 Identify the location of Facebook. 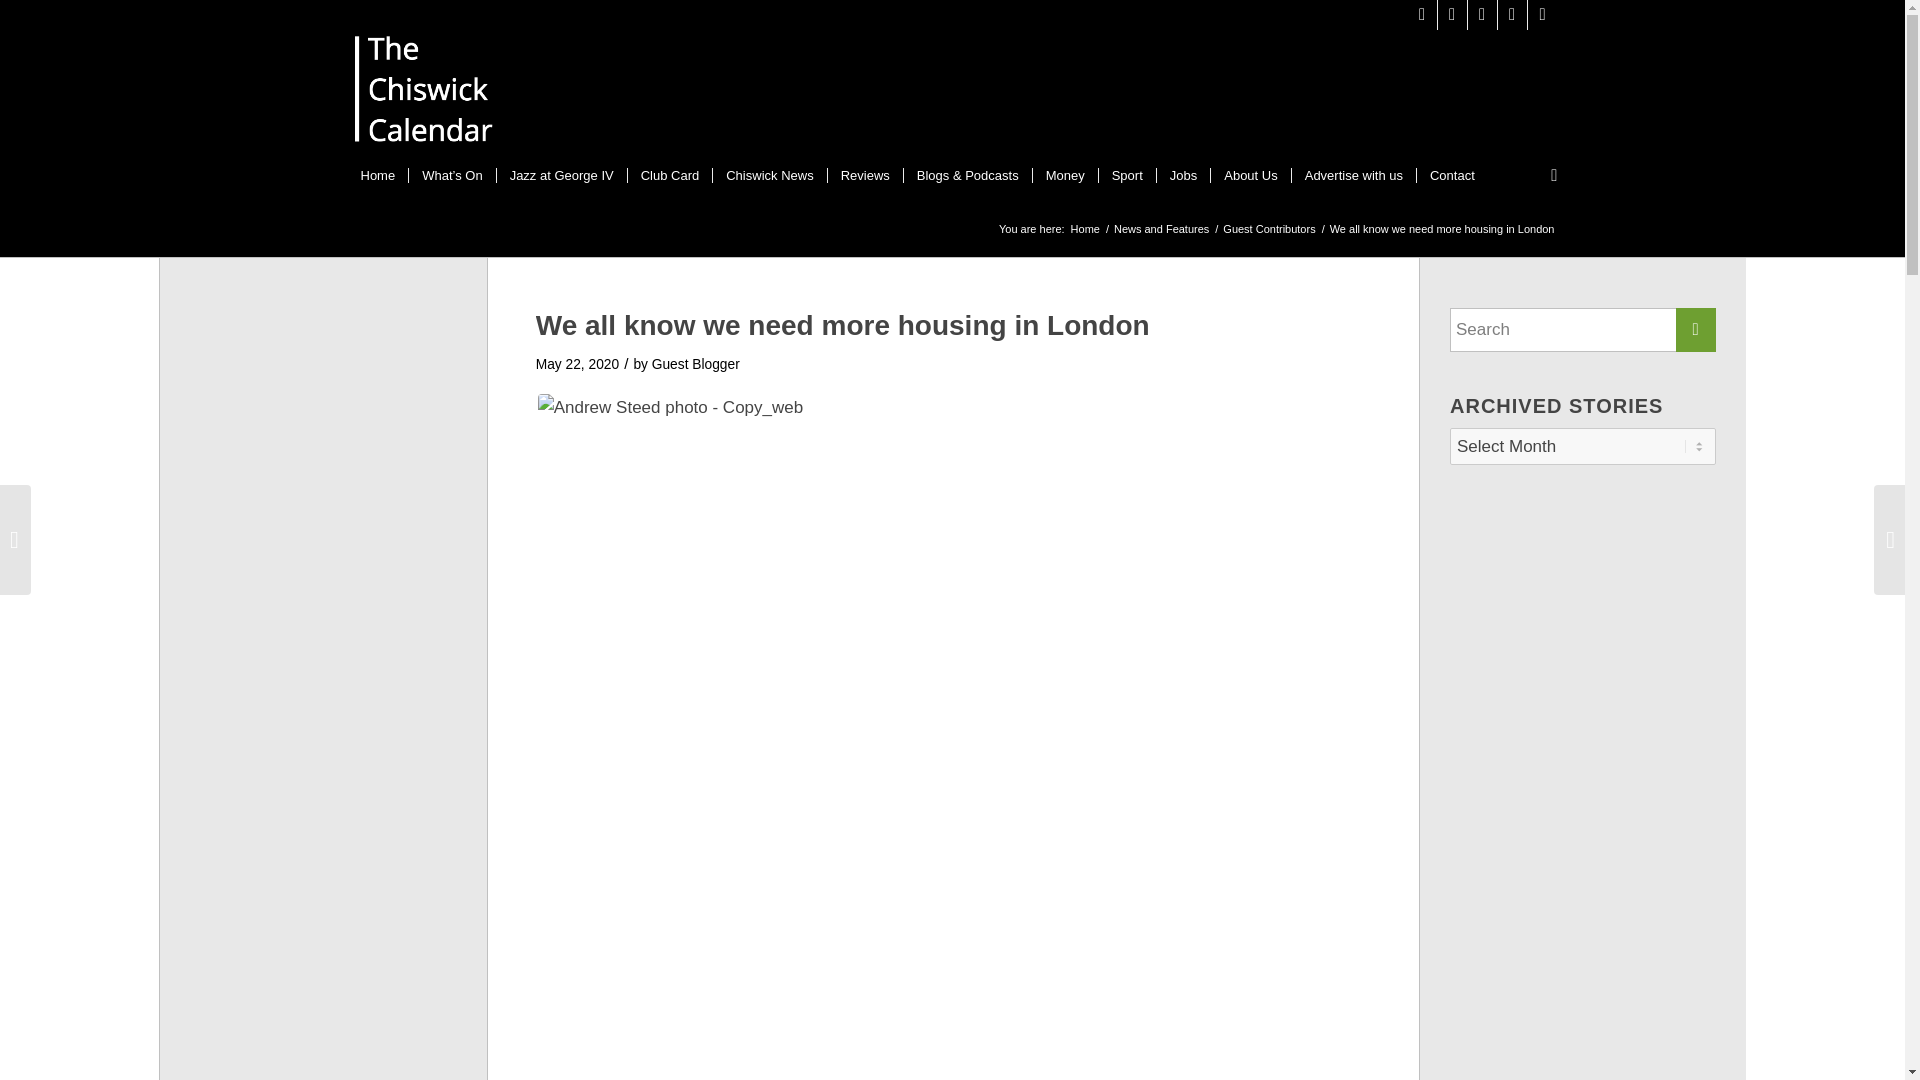
(1482, 15).